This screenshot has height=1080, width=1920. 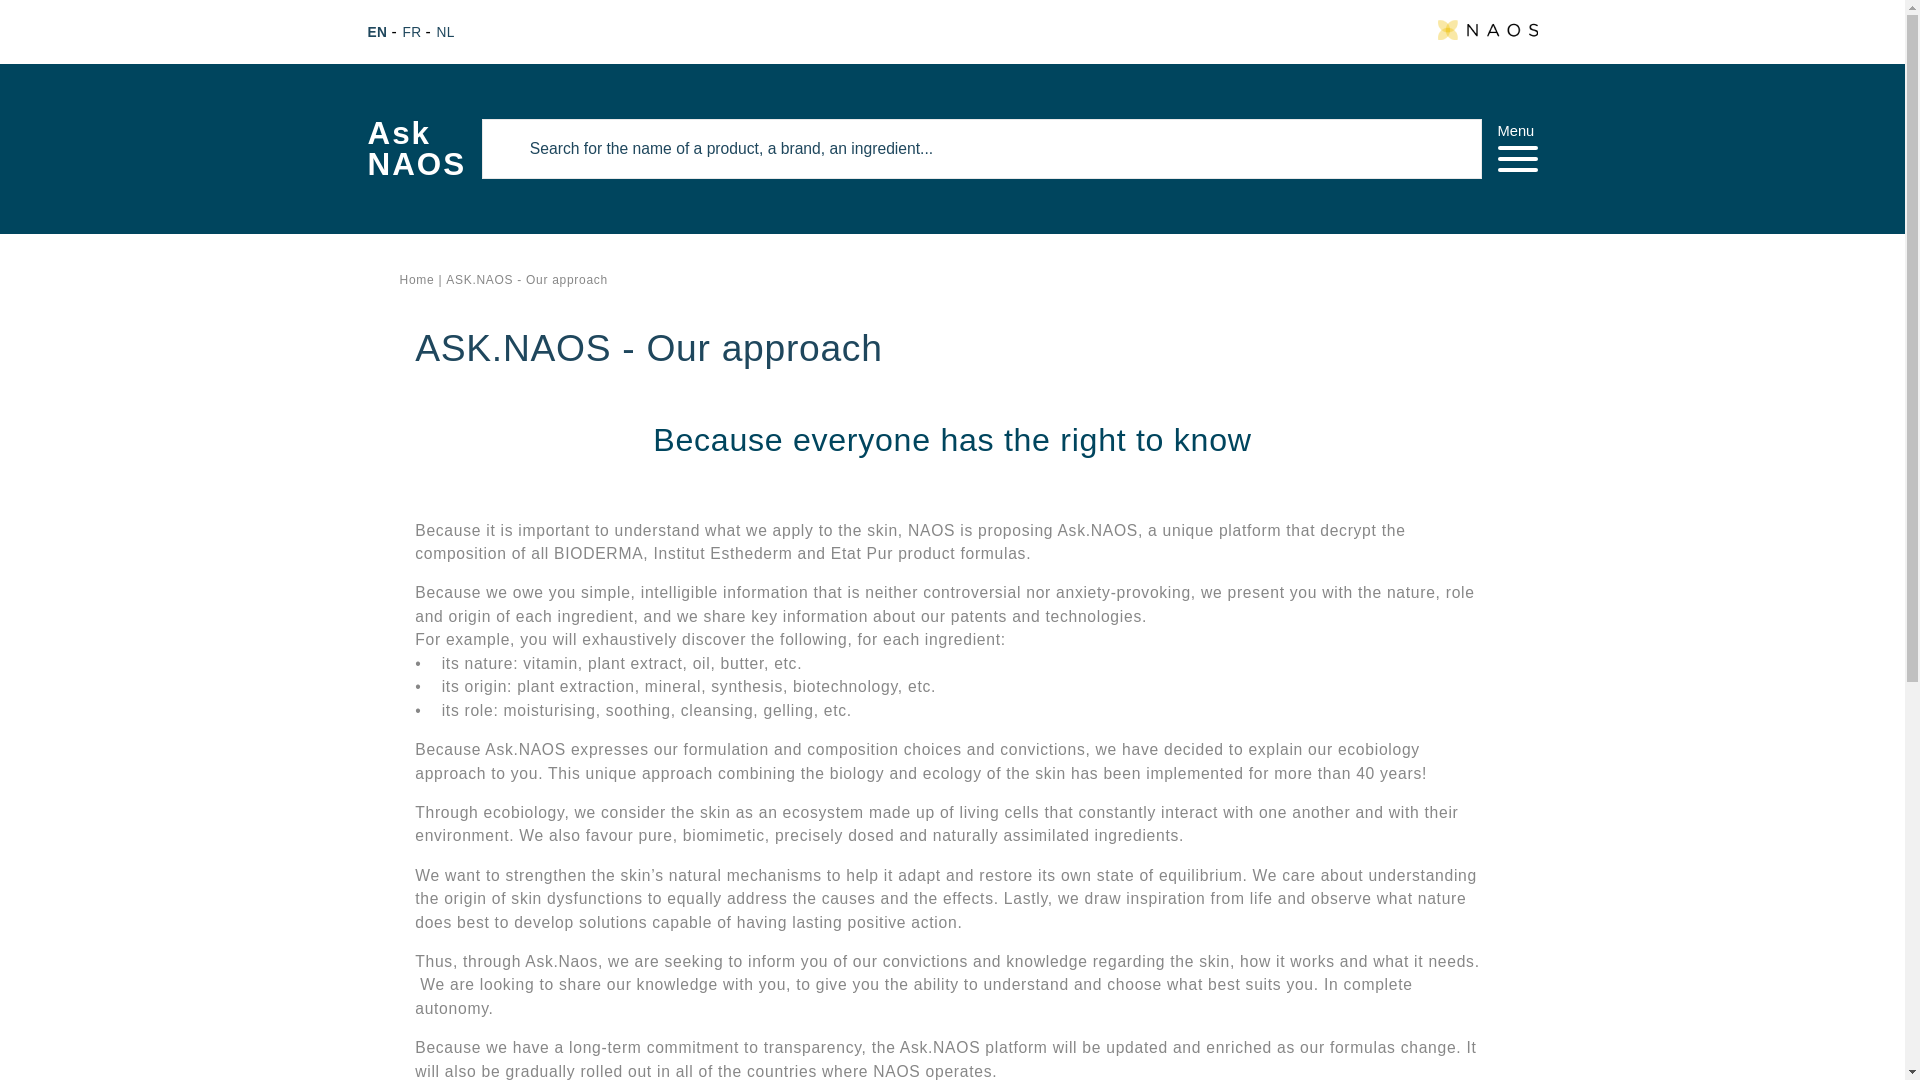 What do you see at coordinates (417, 149) in the screenshot?
I see `FR` at bounding box center [417, 149].